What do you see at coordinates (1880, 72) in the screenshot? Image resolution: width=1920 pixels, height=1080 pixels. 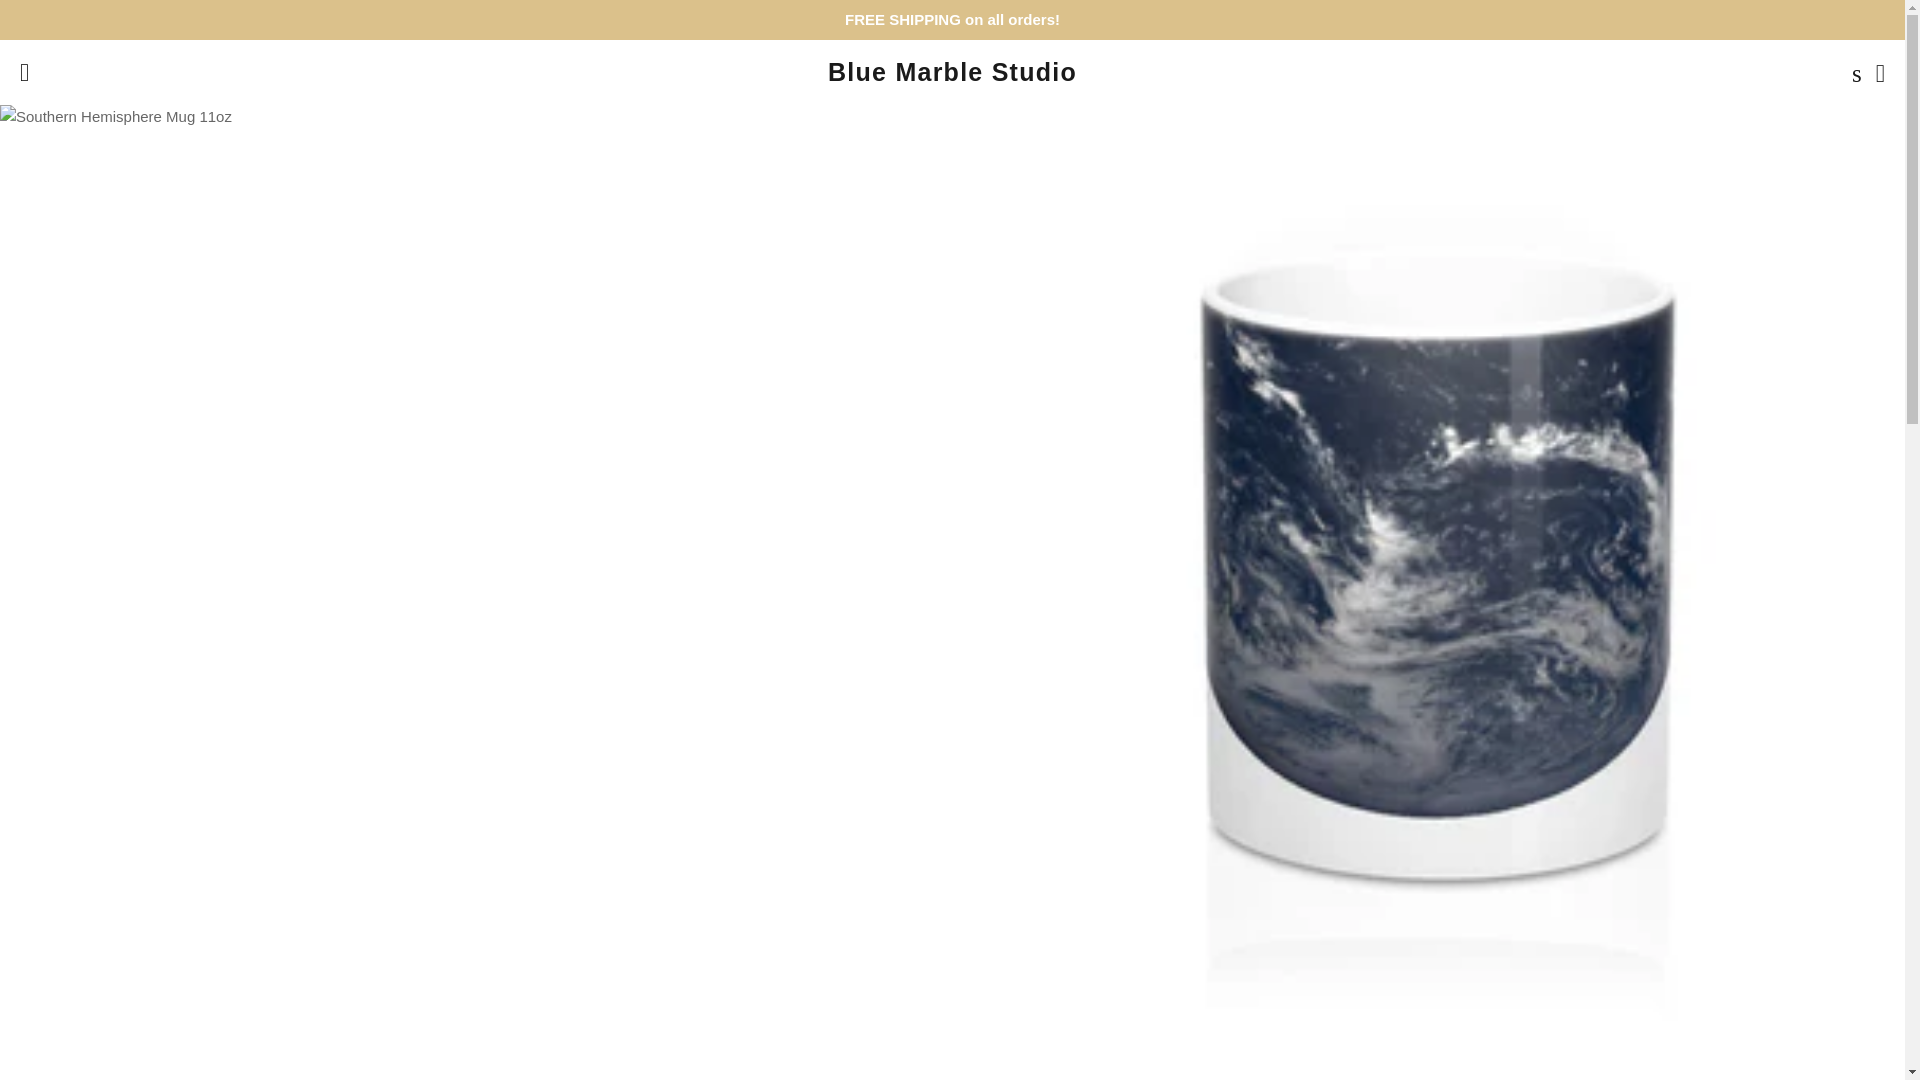 I see `Cart` at bounding box center [1880, 72].